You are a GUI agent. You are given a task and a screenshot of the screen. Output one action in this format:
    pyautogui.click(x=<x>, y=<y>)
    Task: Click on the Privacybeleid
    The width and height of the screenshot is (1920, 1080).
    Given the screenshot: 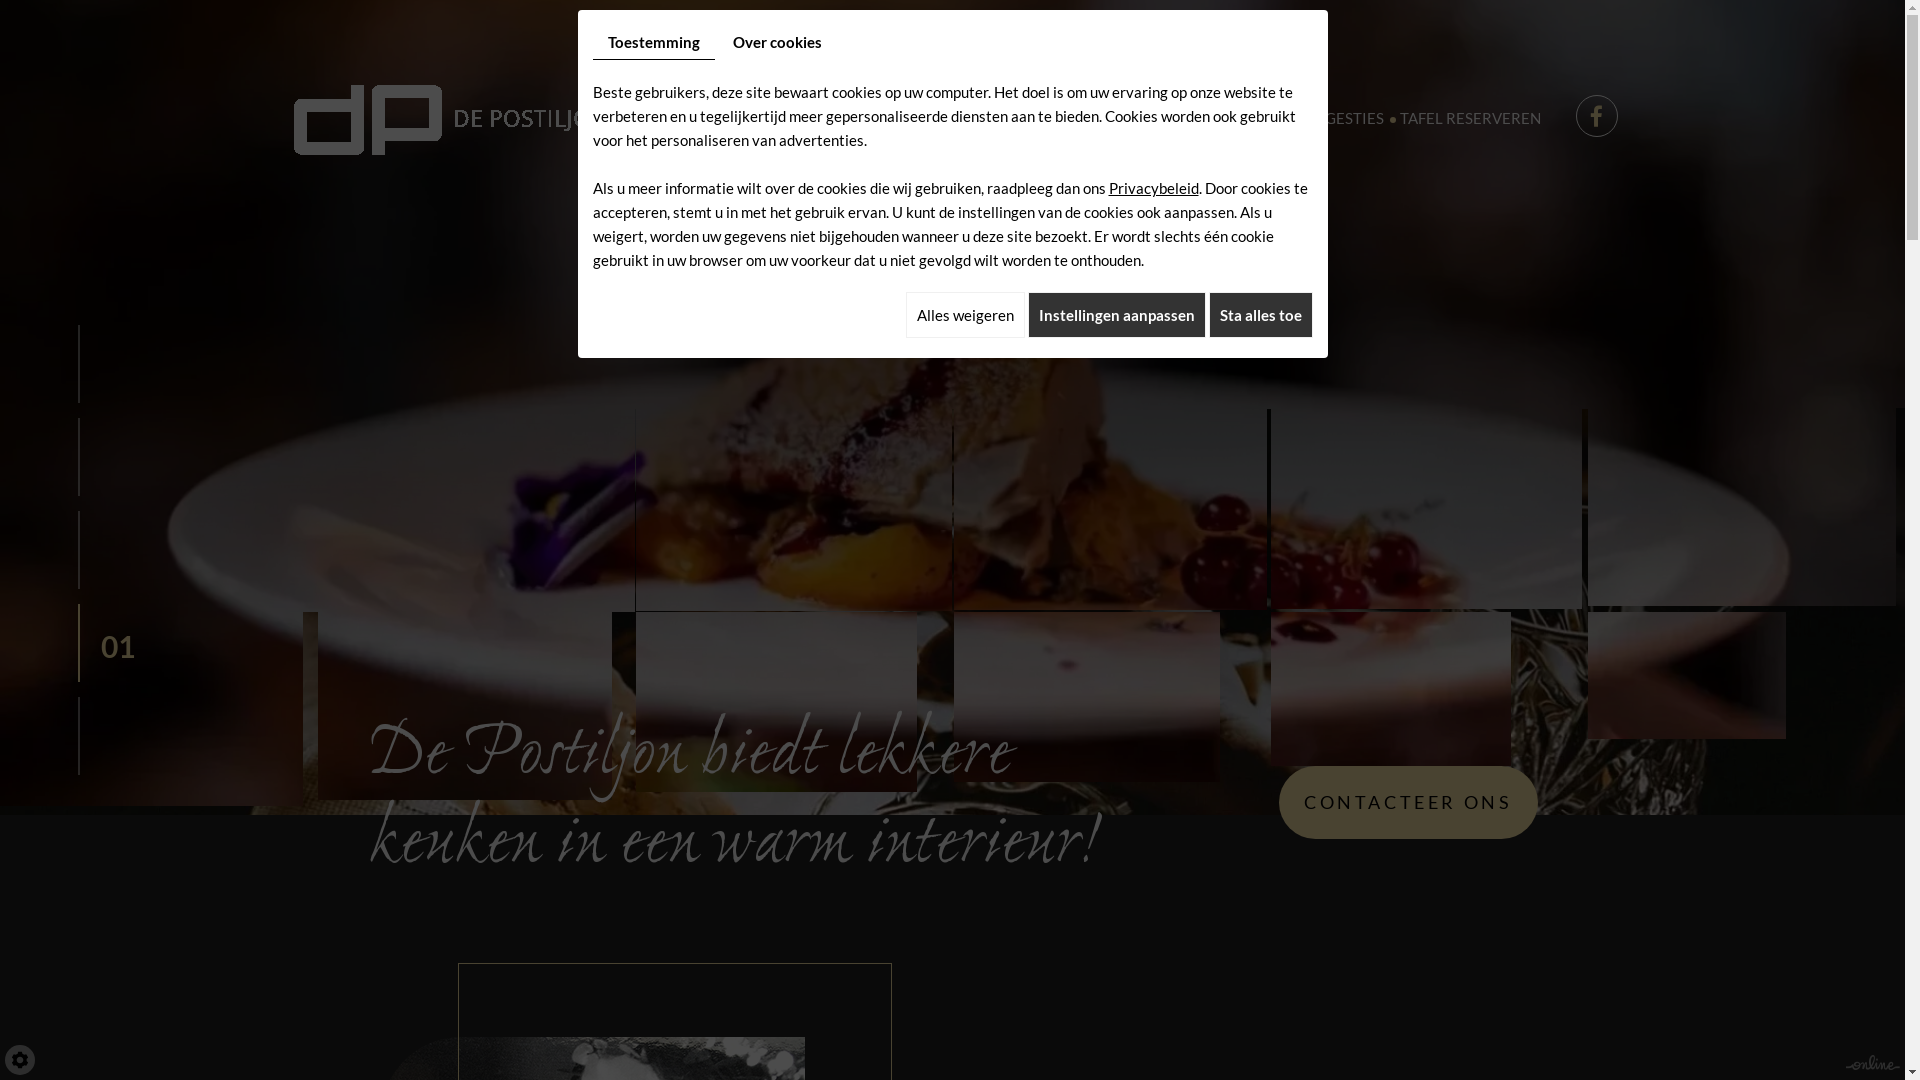 What is the action you would take?
    pyautogui.click(x=1153, y=188)
    